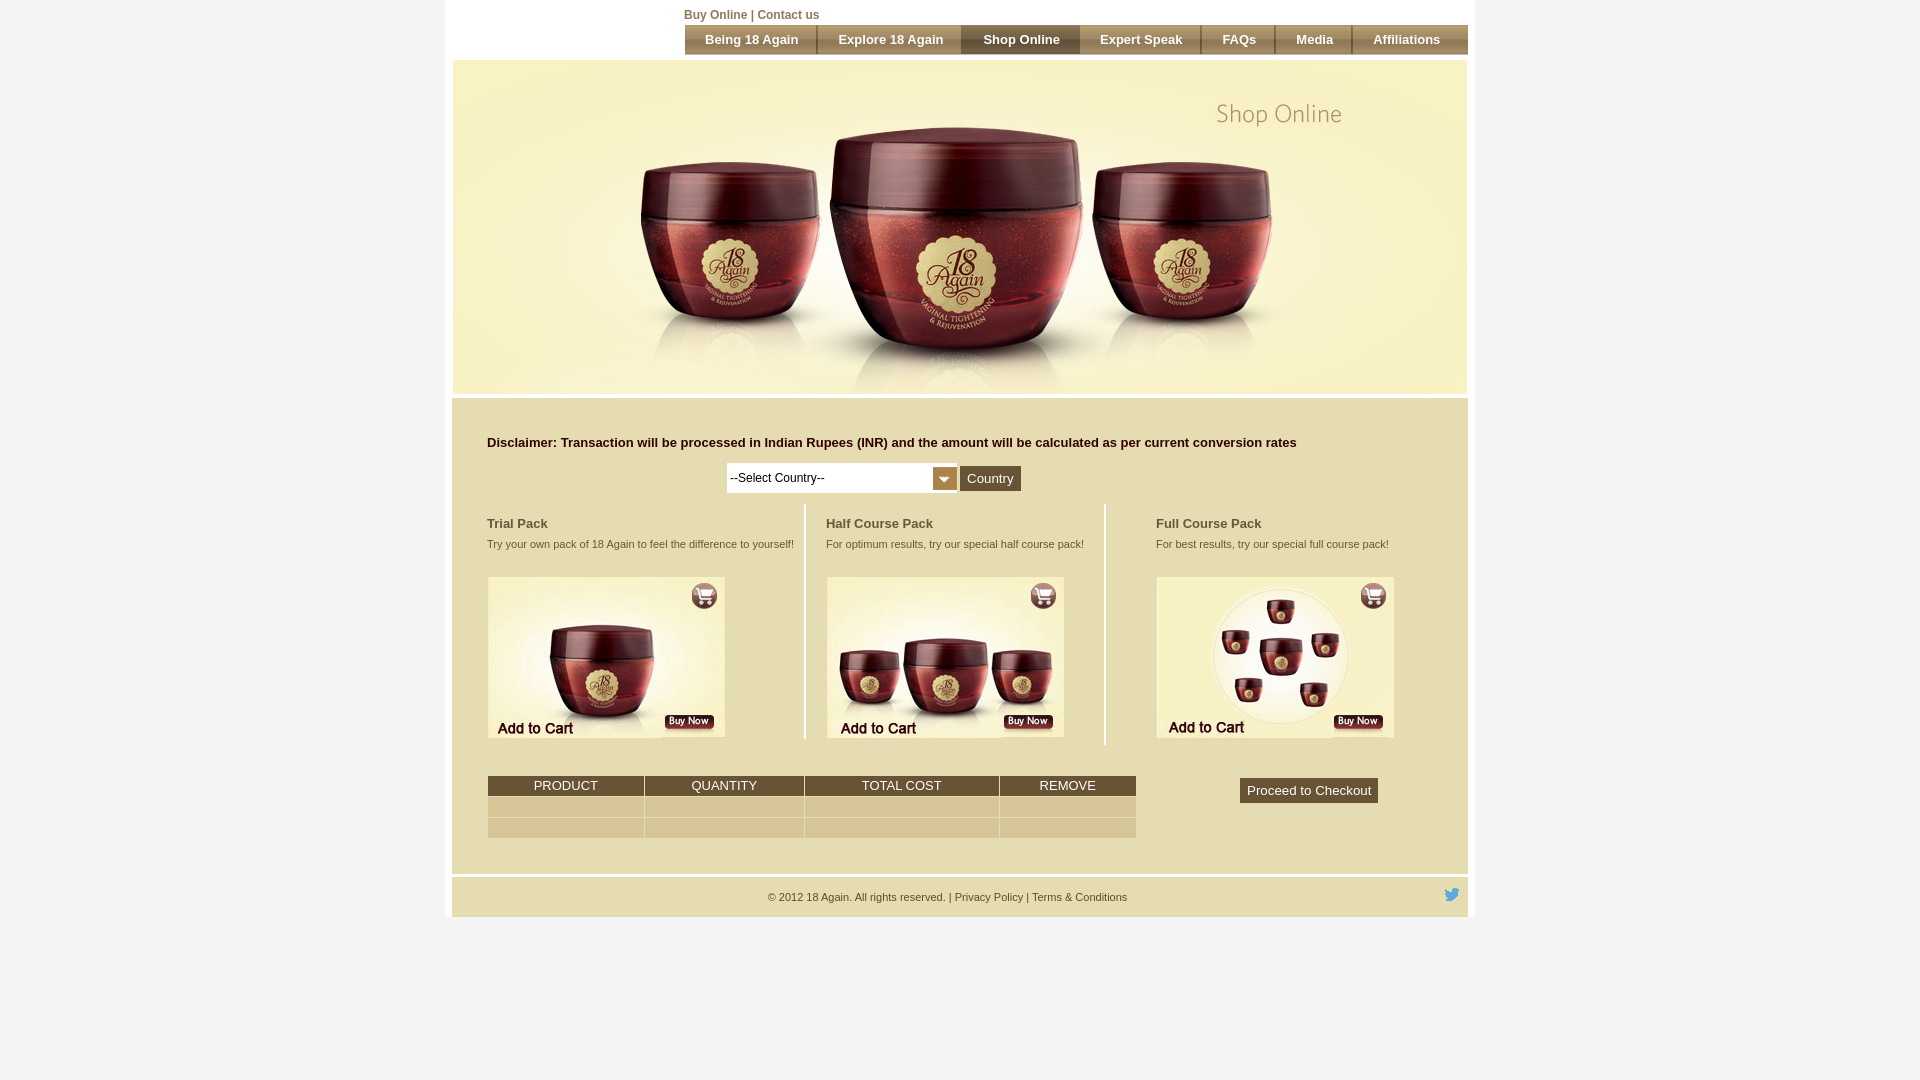 This screenshot has height=1080, width=1920. I want to click on Privacy Policy, so click(989, 897).